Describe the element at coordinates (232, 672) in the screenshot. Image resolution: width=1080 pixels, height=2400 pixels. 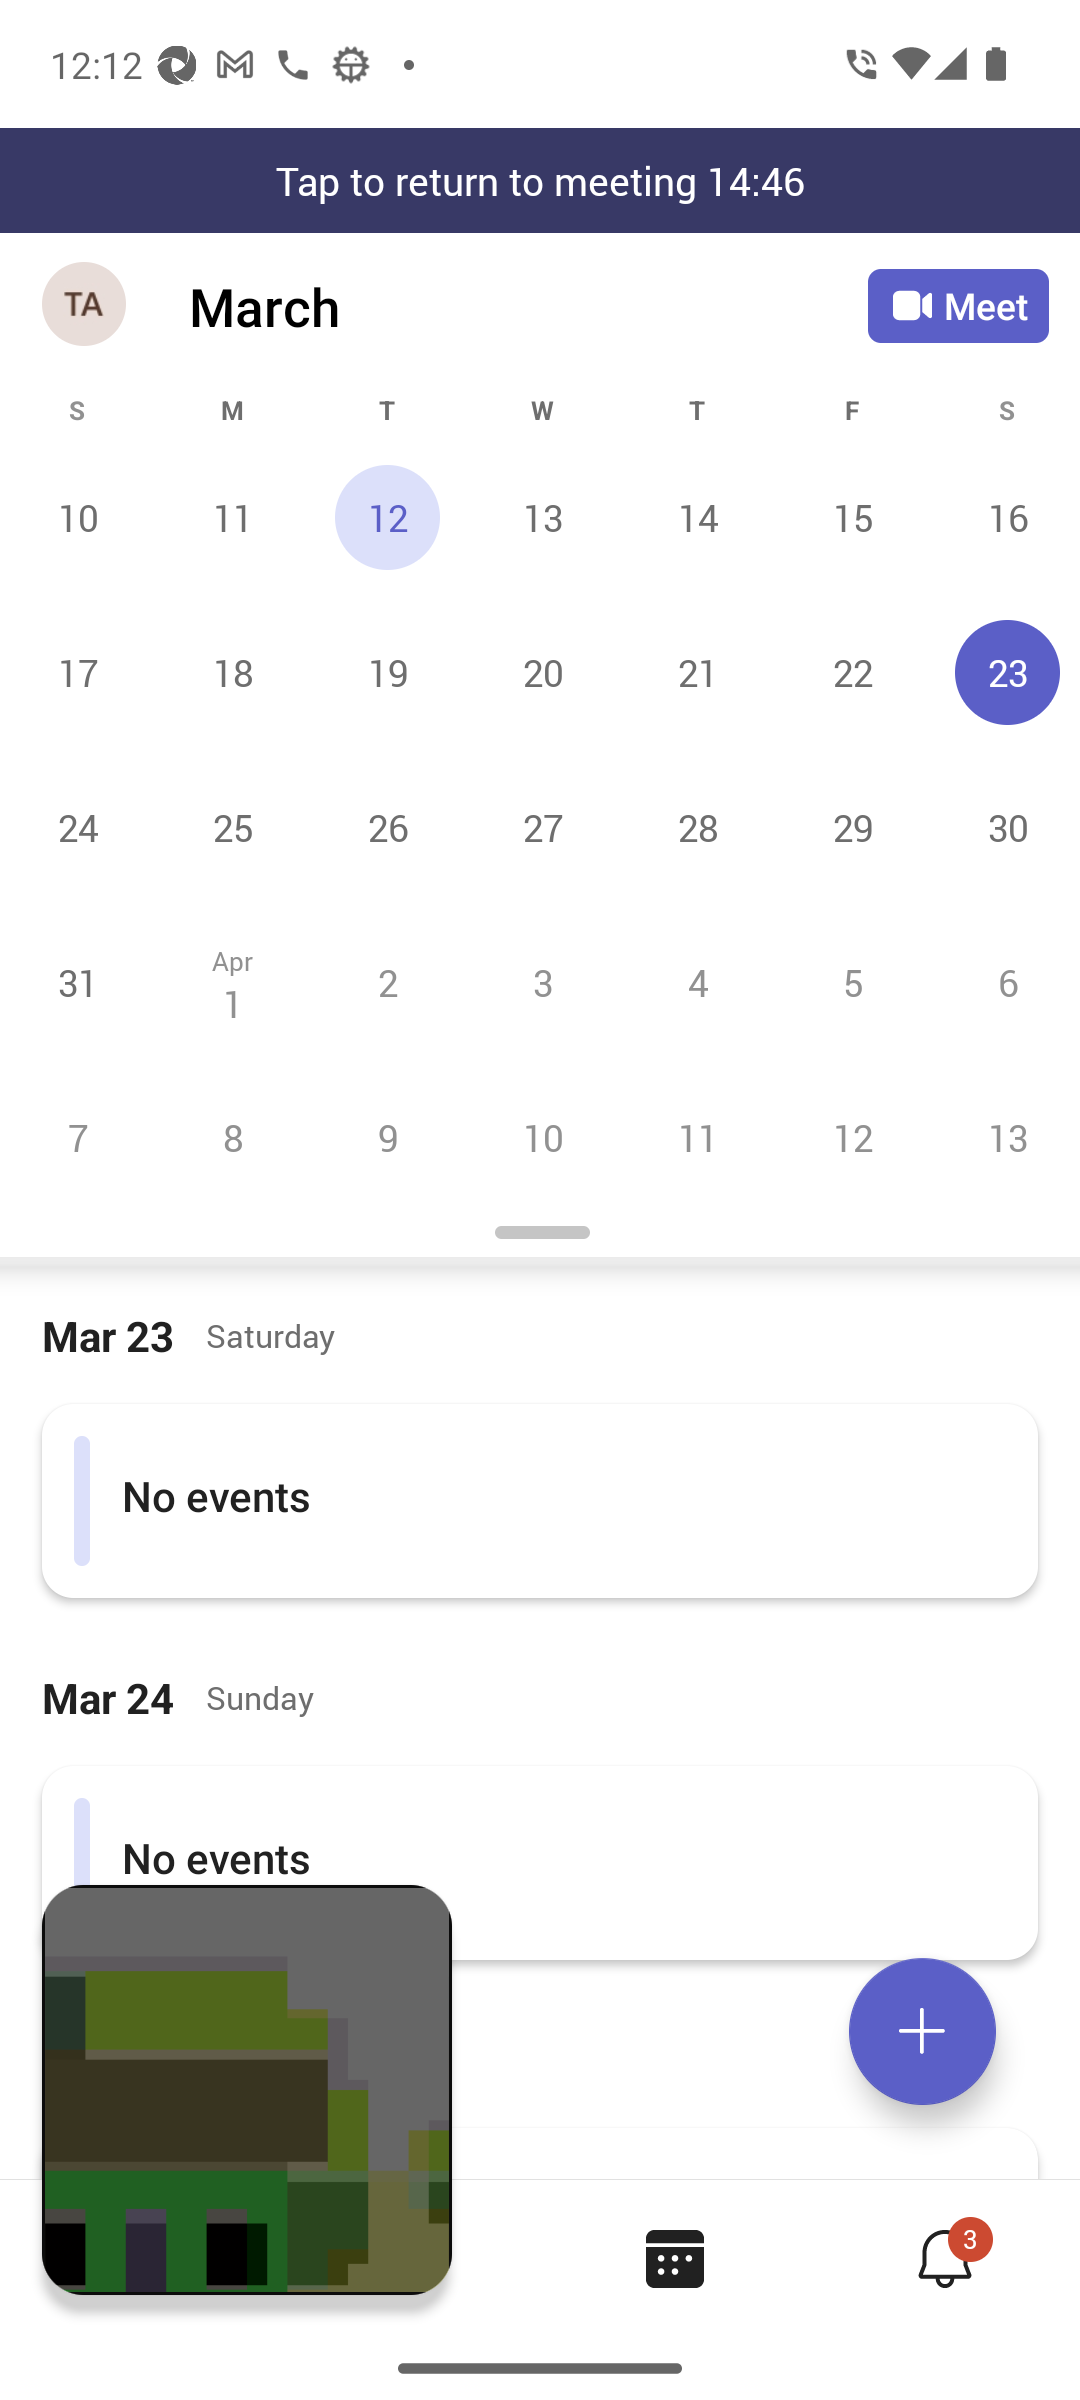
I see `Monday, March 18 18` at that location.